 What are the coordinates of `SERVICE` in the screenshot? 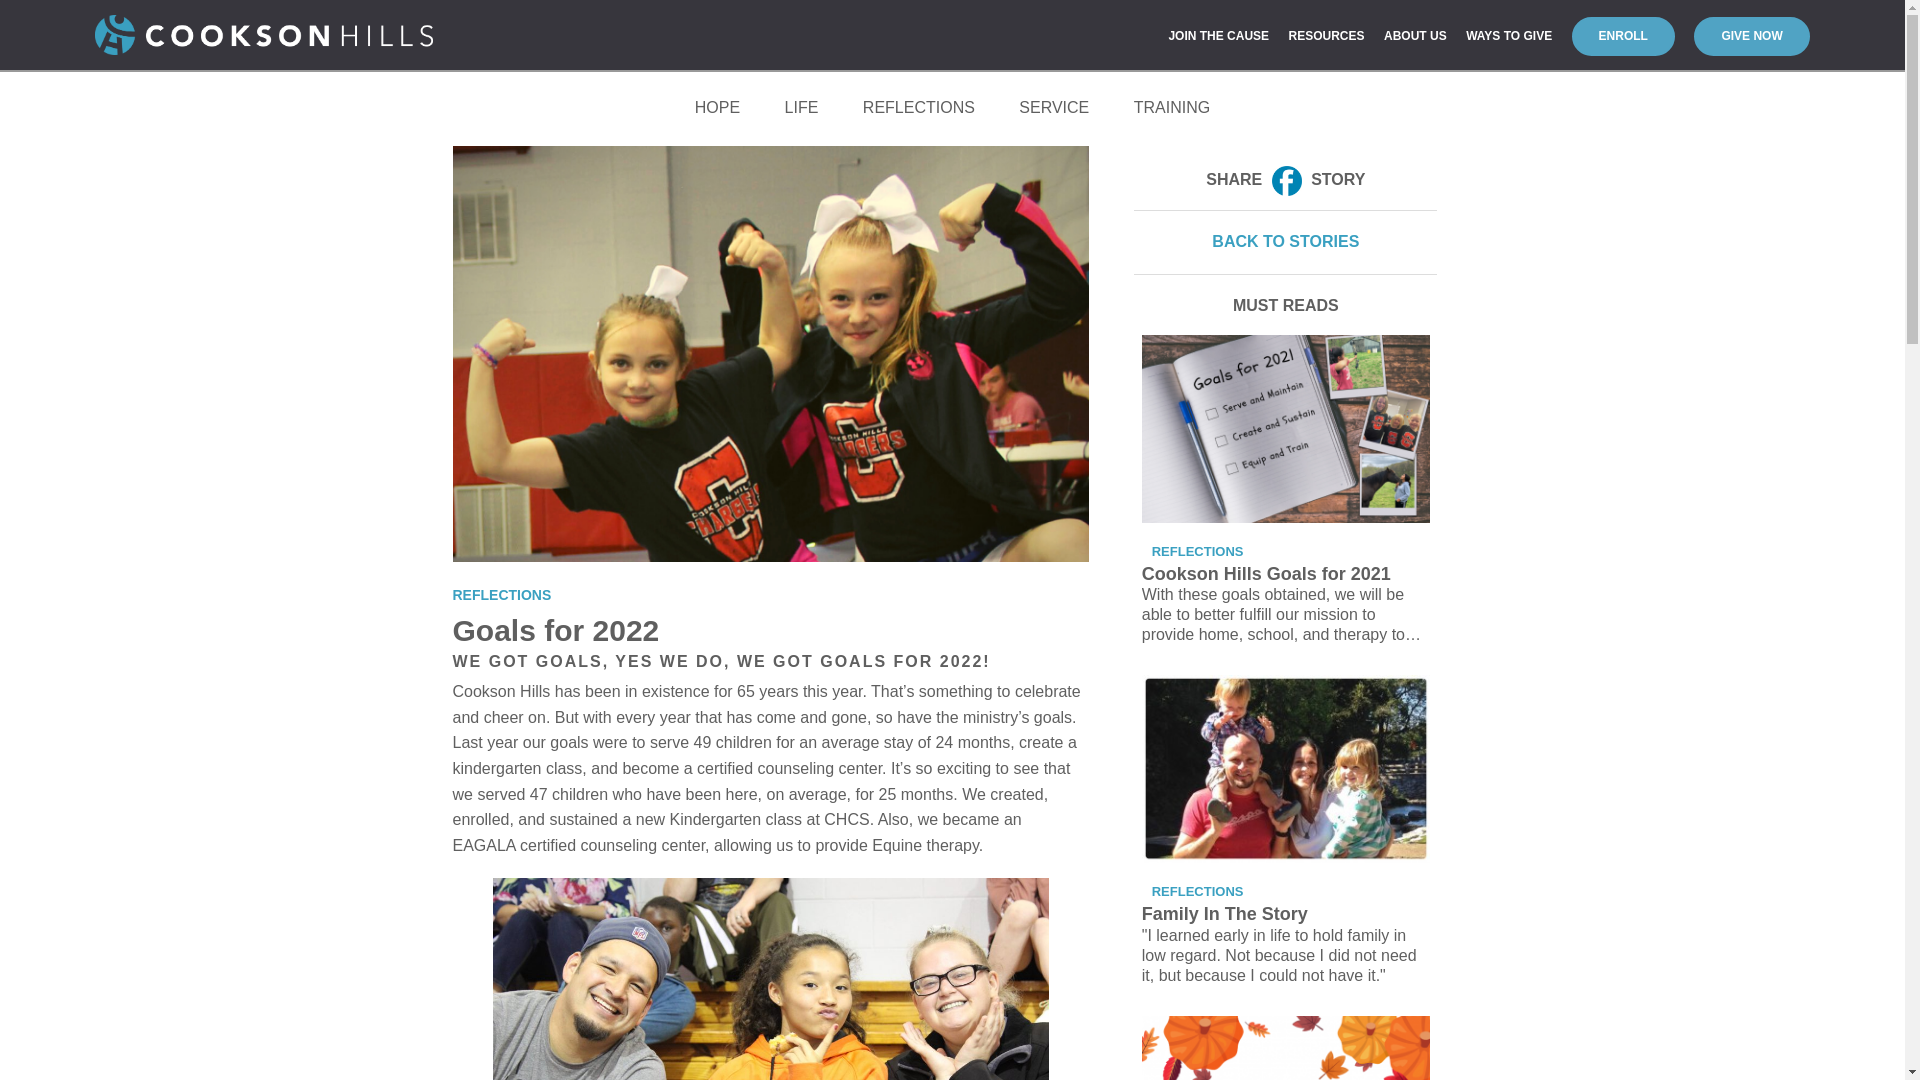 It's located at (1054, 108).